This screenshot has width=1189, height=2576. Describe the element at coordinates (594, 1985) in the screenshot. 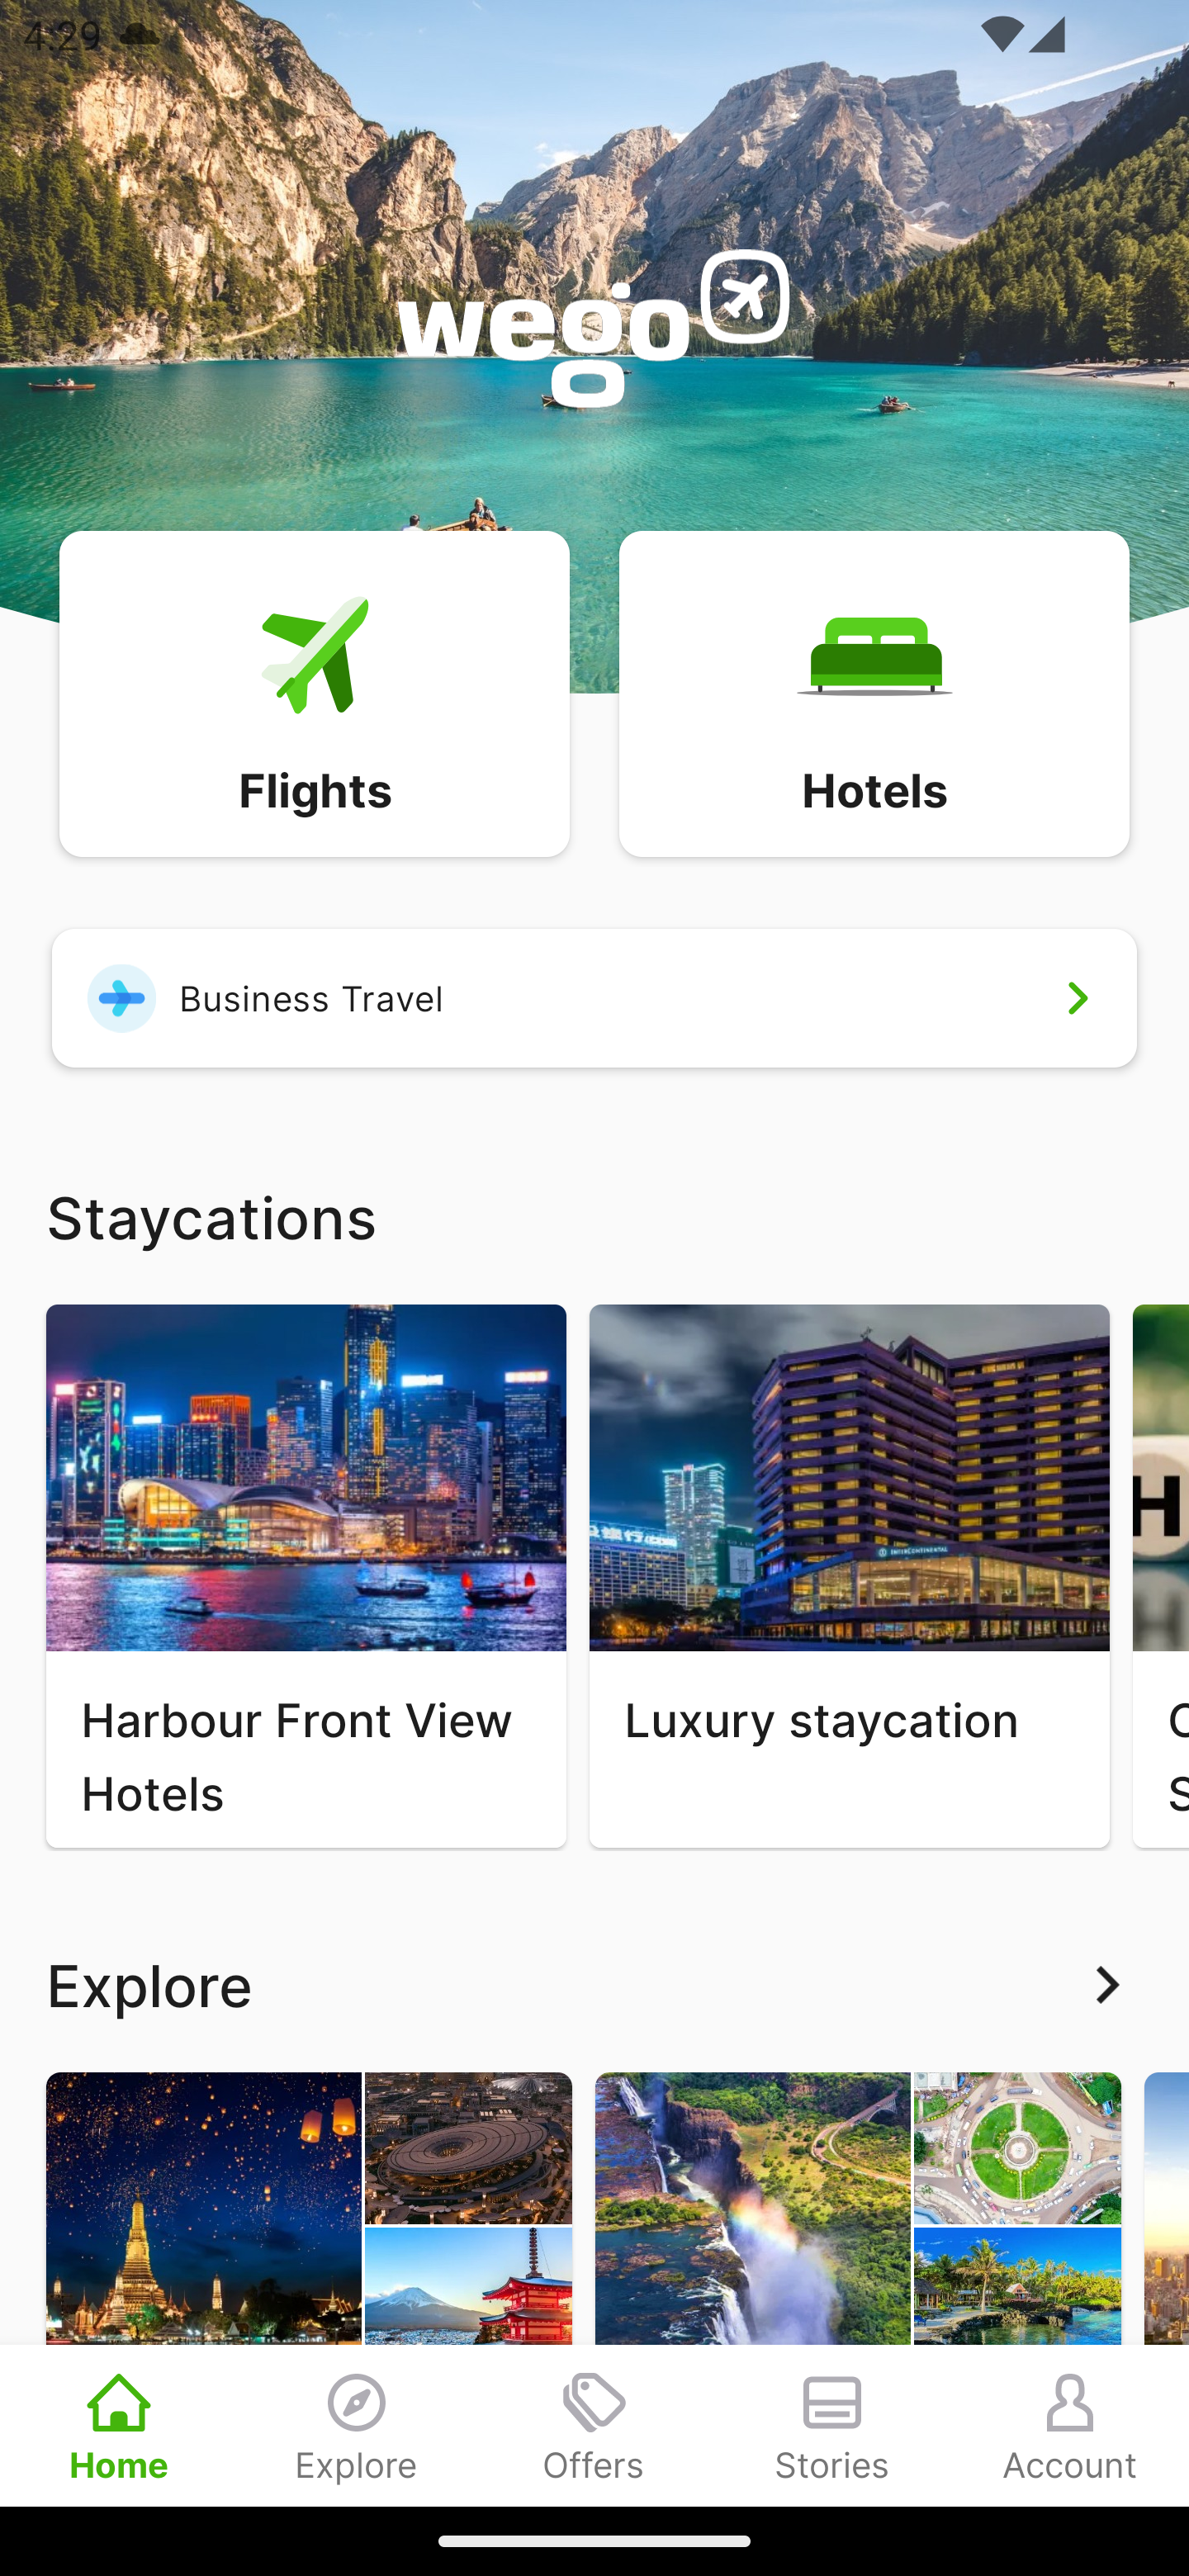

I see `Explore` at that location.